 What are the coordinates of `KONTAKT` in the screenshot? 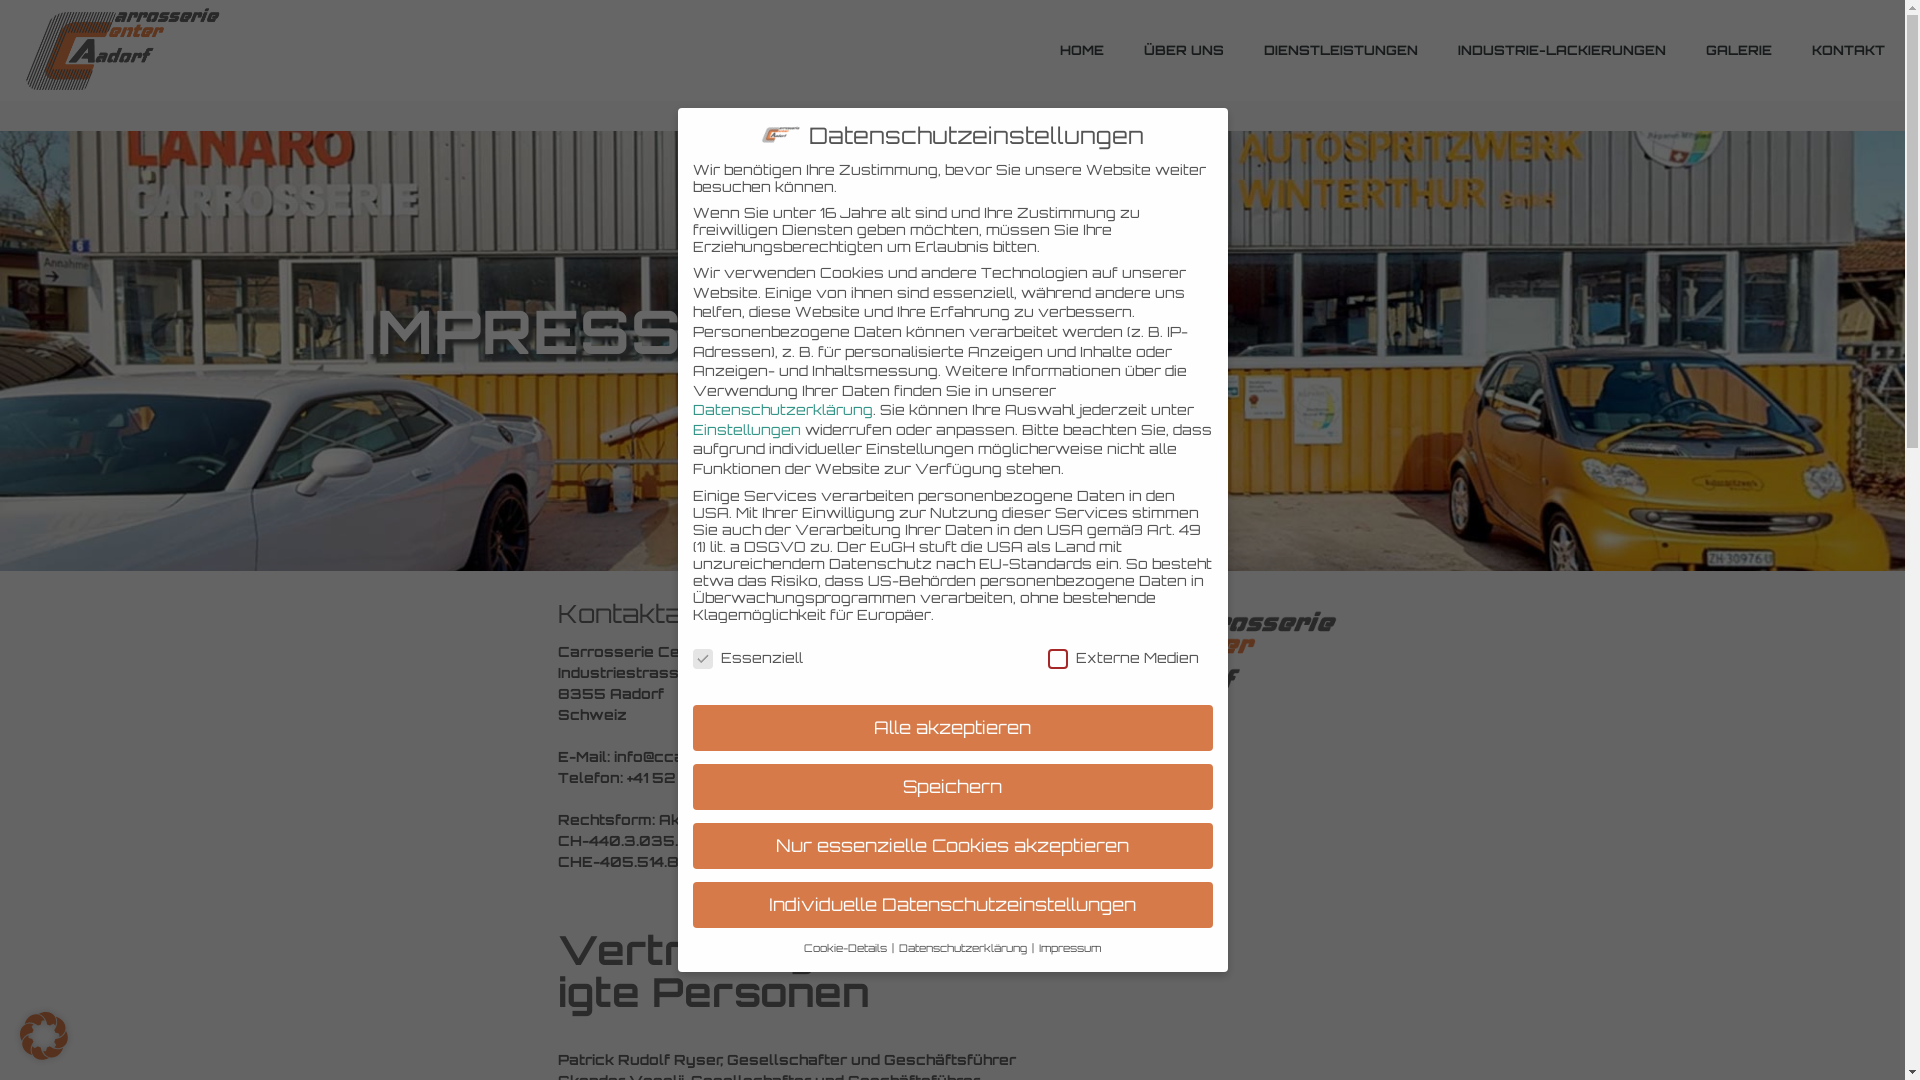 It's located at (1848, 50).